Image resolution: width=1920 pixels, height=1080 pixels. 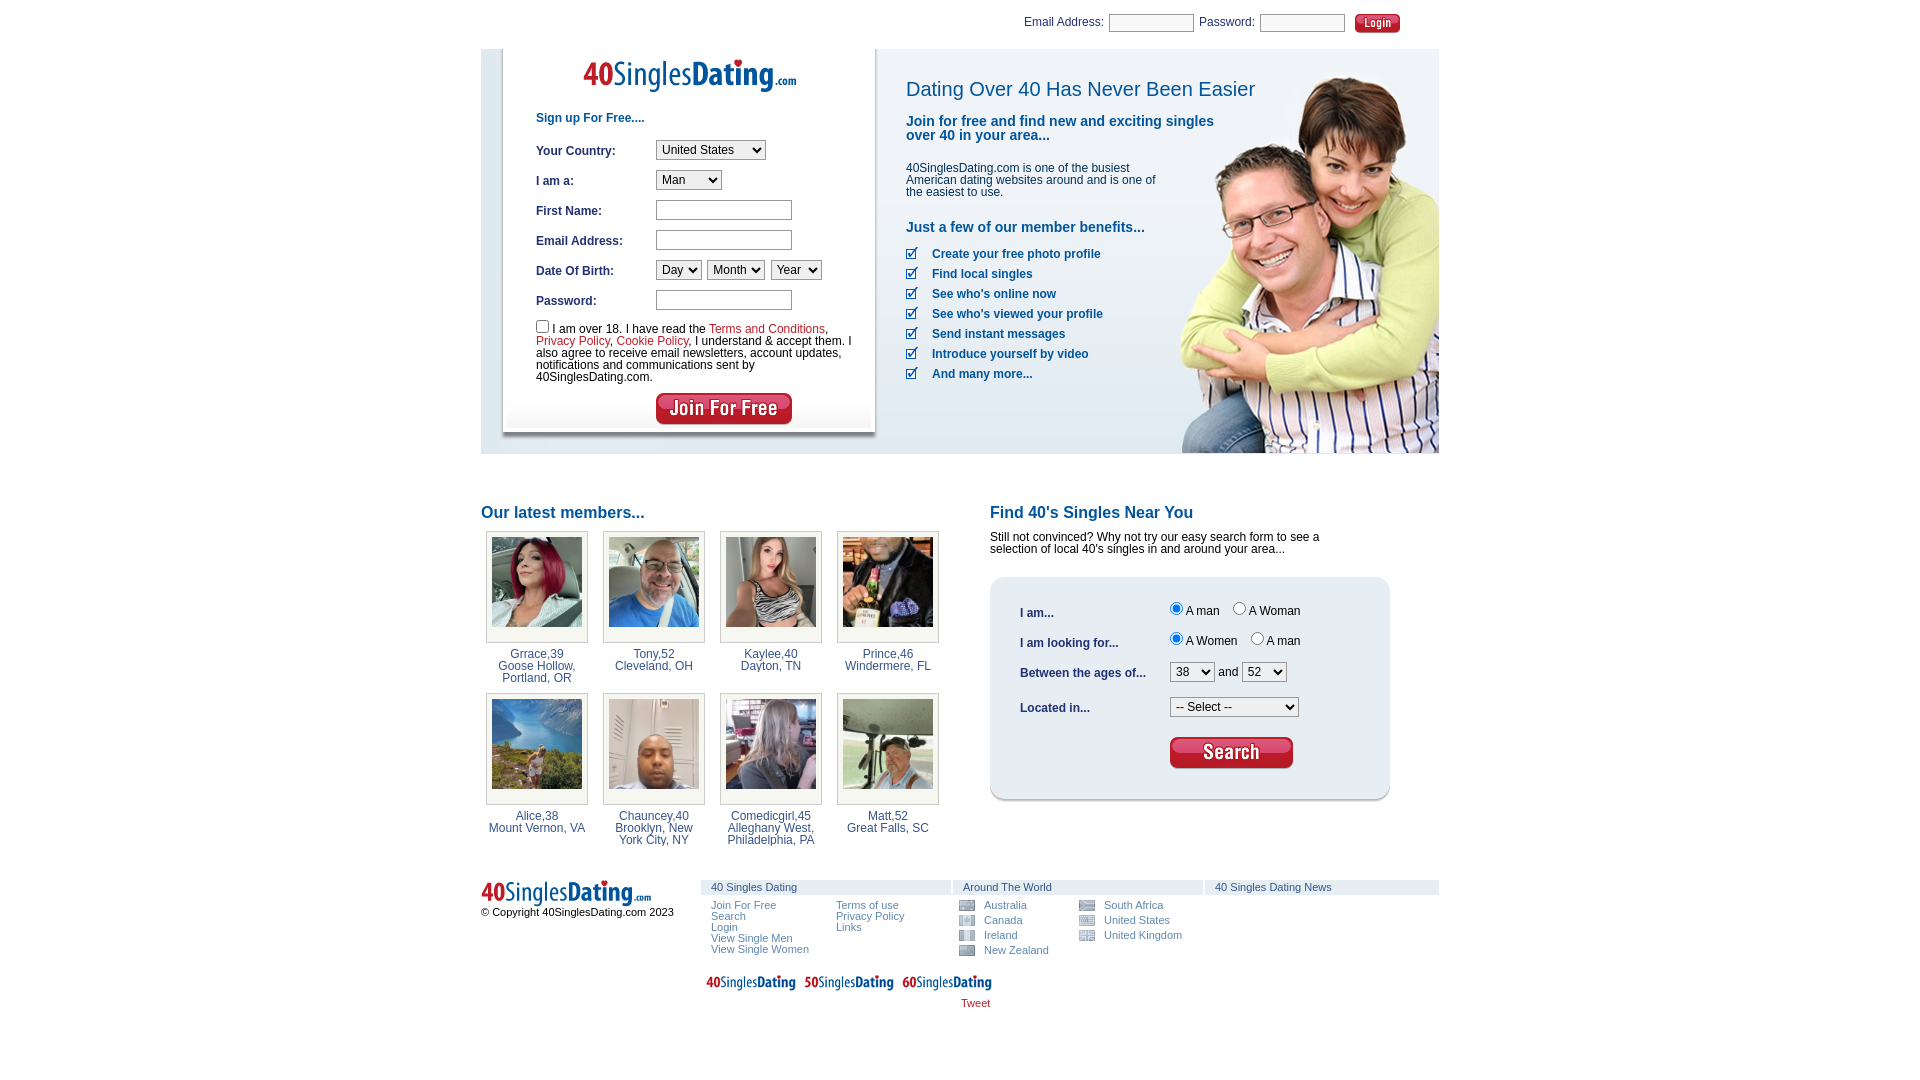 What do you see at coordinates (888, 587) in the screenshot?
I see `Prince, 46 from Windermere, FL` at bounding box center [888, 587].